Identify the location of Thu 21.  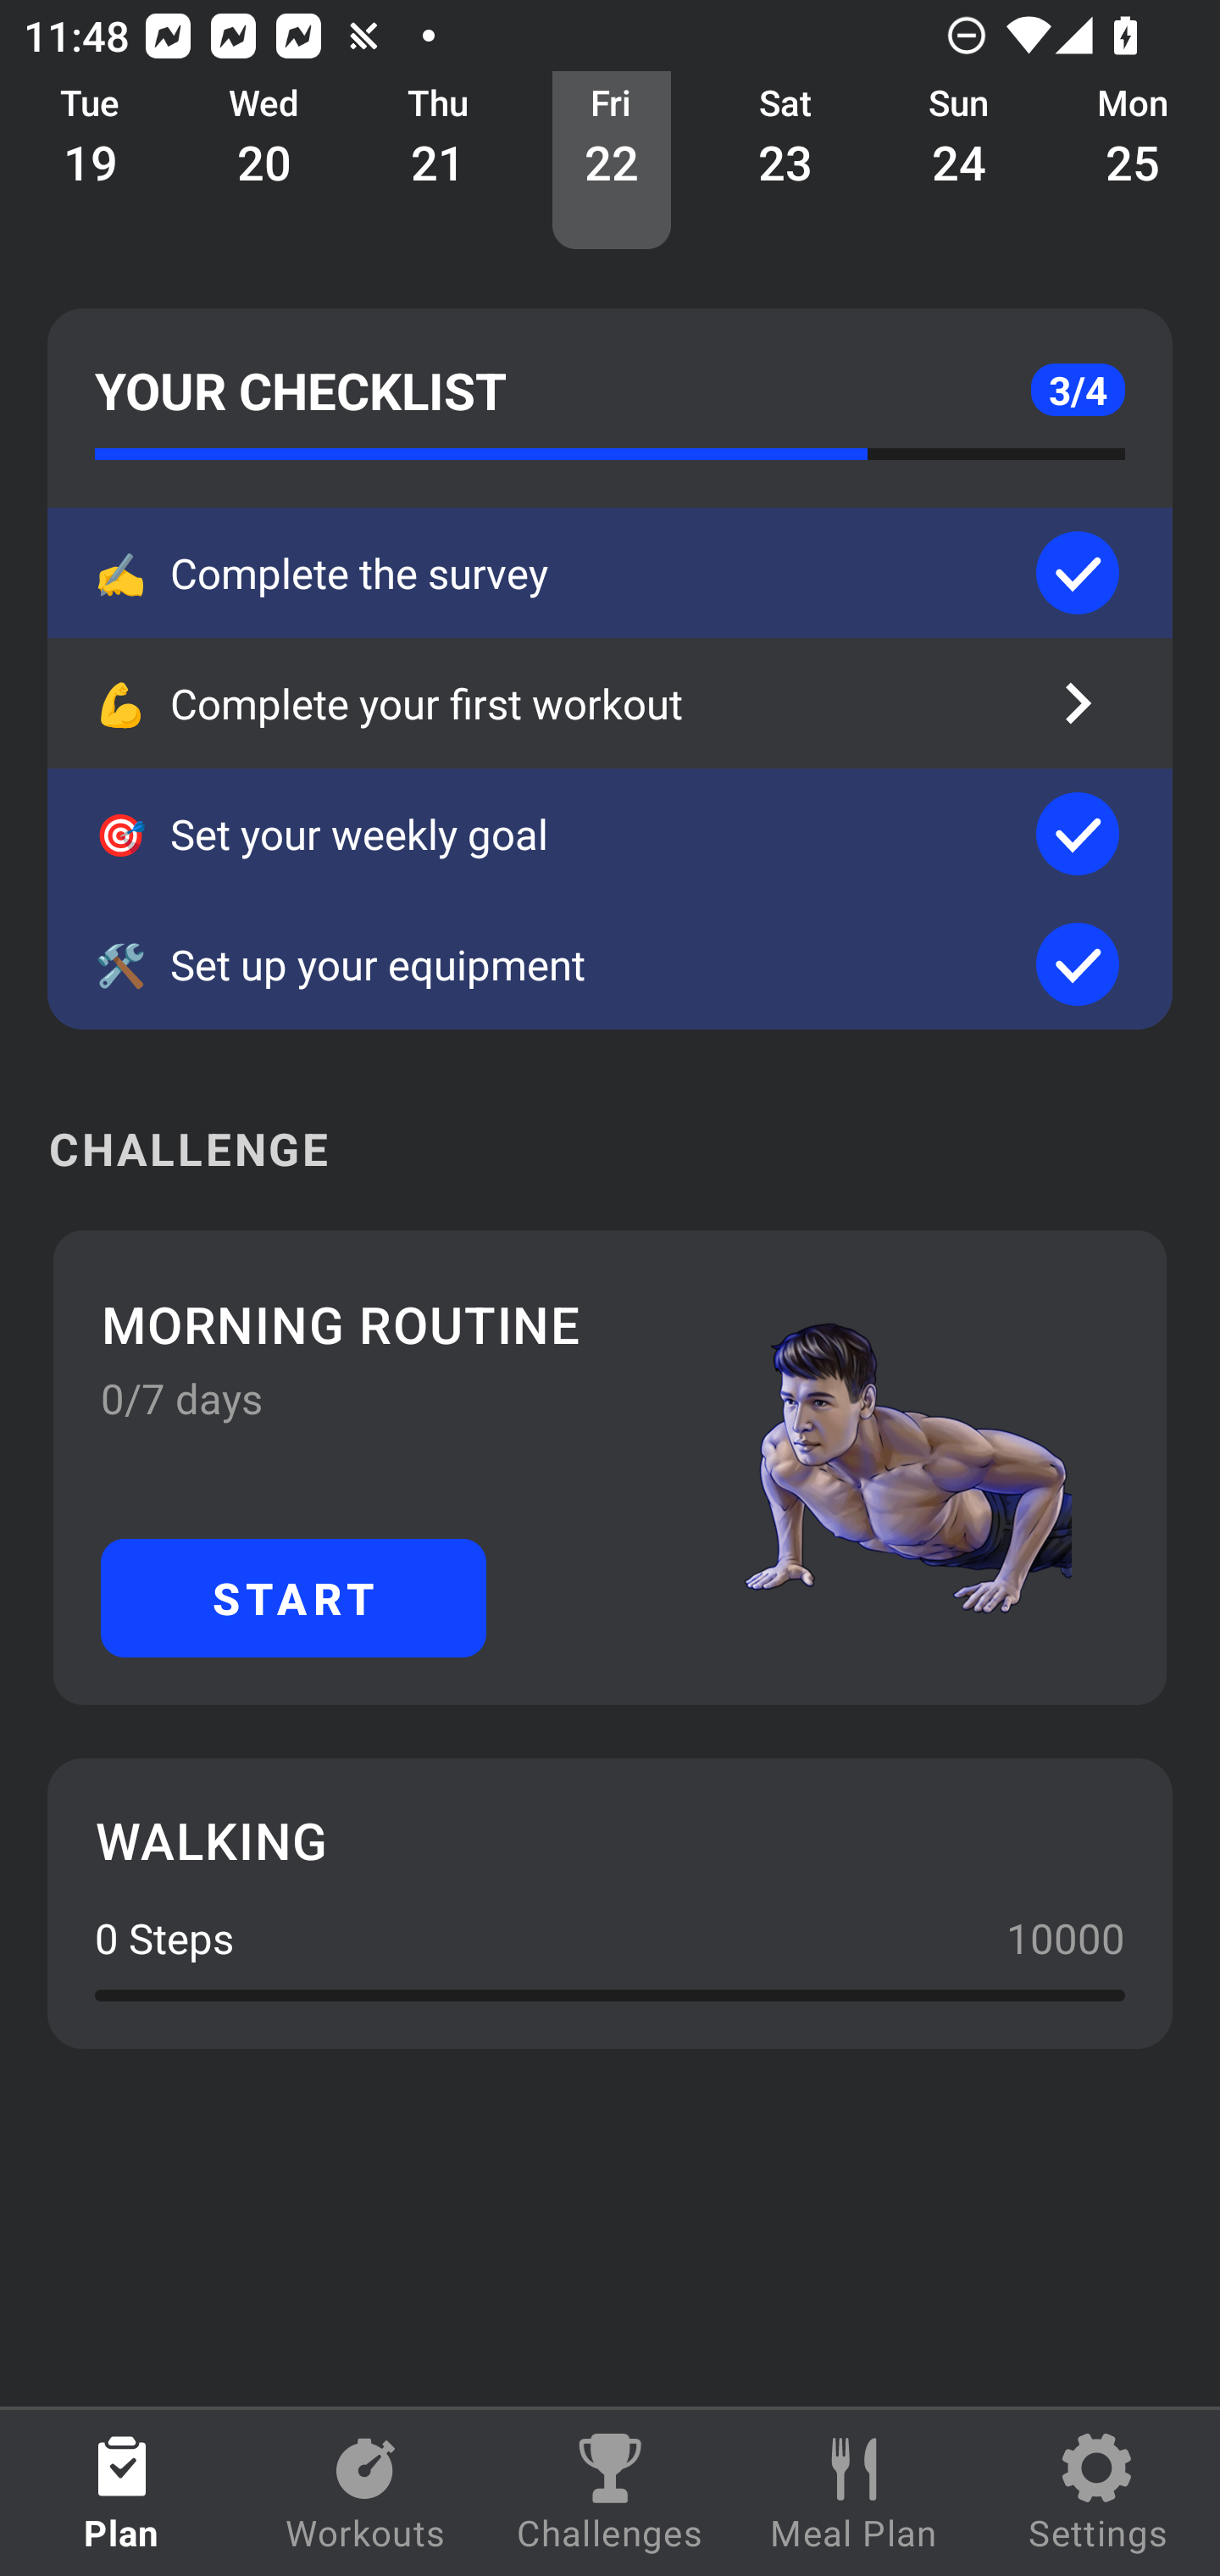
(438, 161).